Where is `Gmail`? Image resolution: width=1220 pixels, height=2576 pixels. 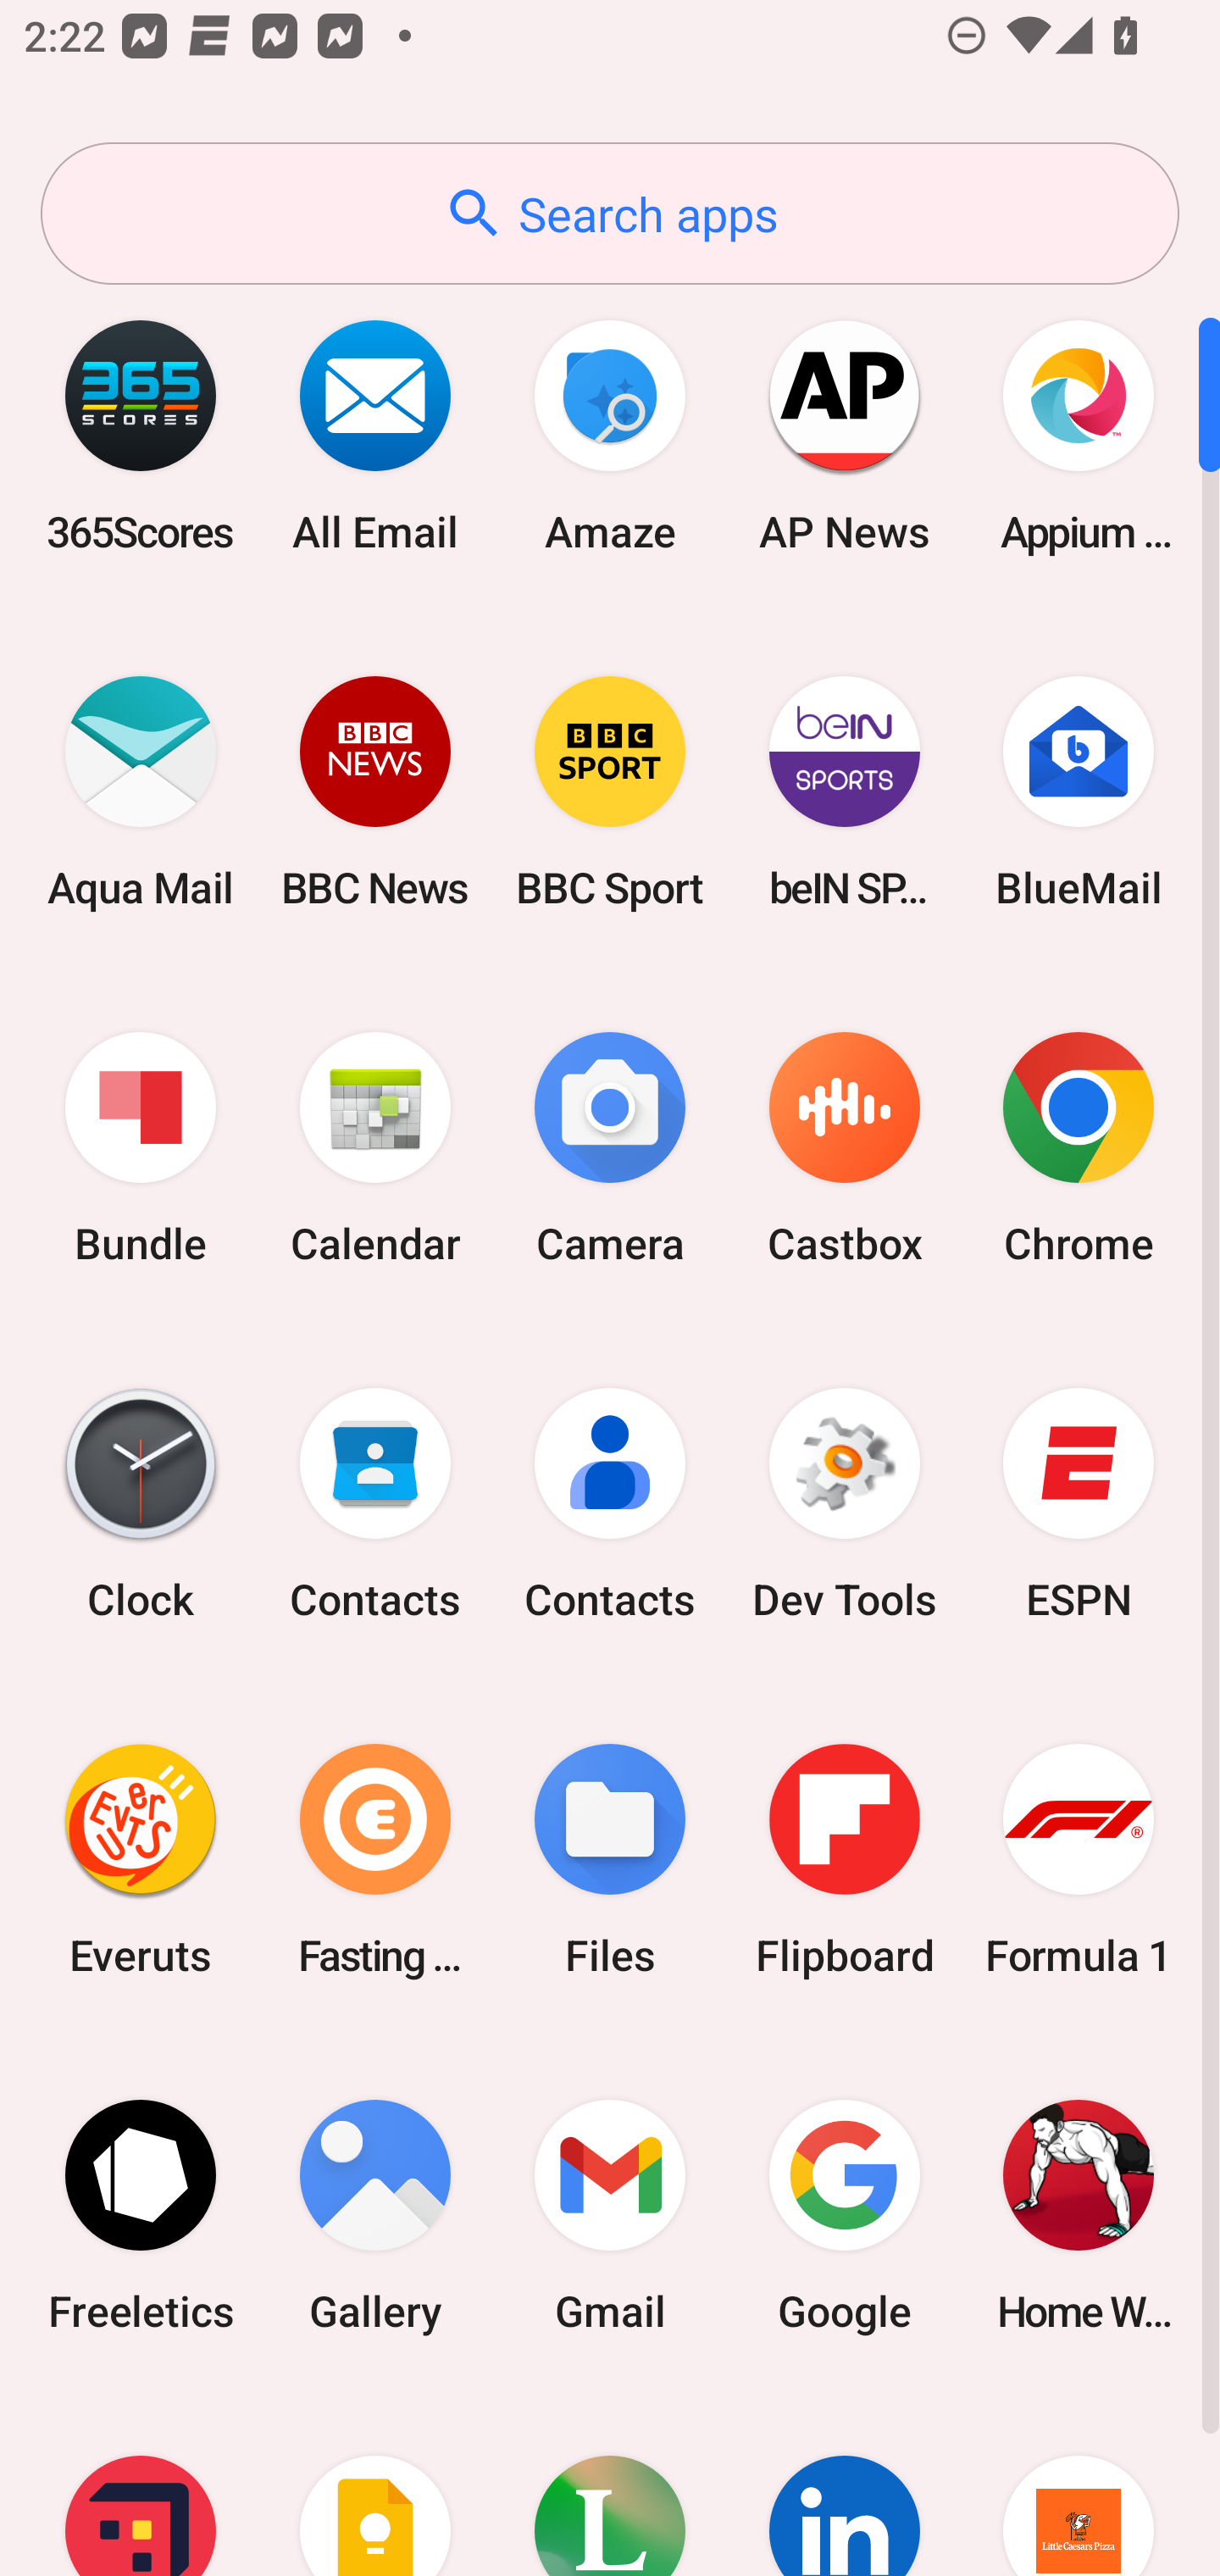 Gmail is located at coordinates (610, 2215).